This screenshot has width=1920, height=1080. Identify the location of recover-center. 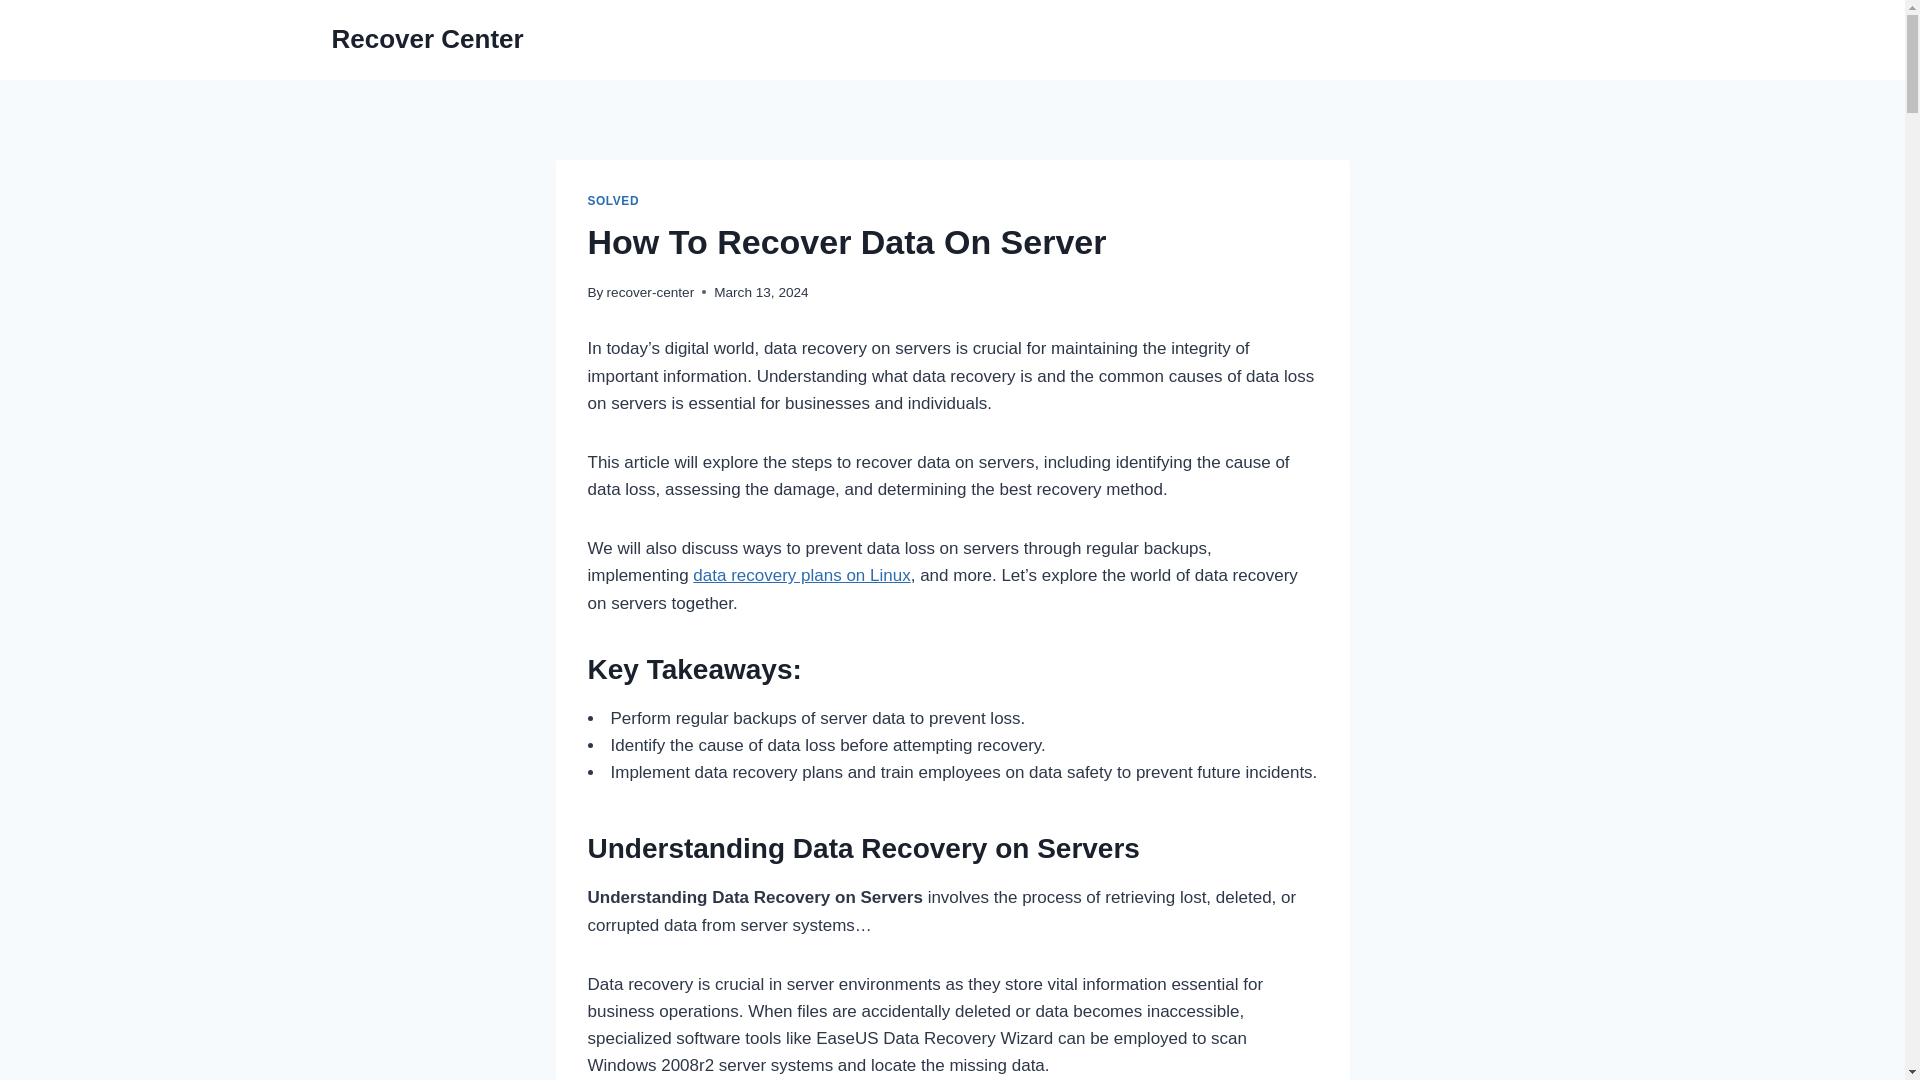
(650, 292).